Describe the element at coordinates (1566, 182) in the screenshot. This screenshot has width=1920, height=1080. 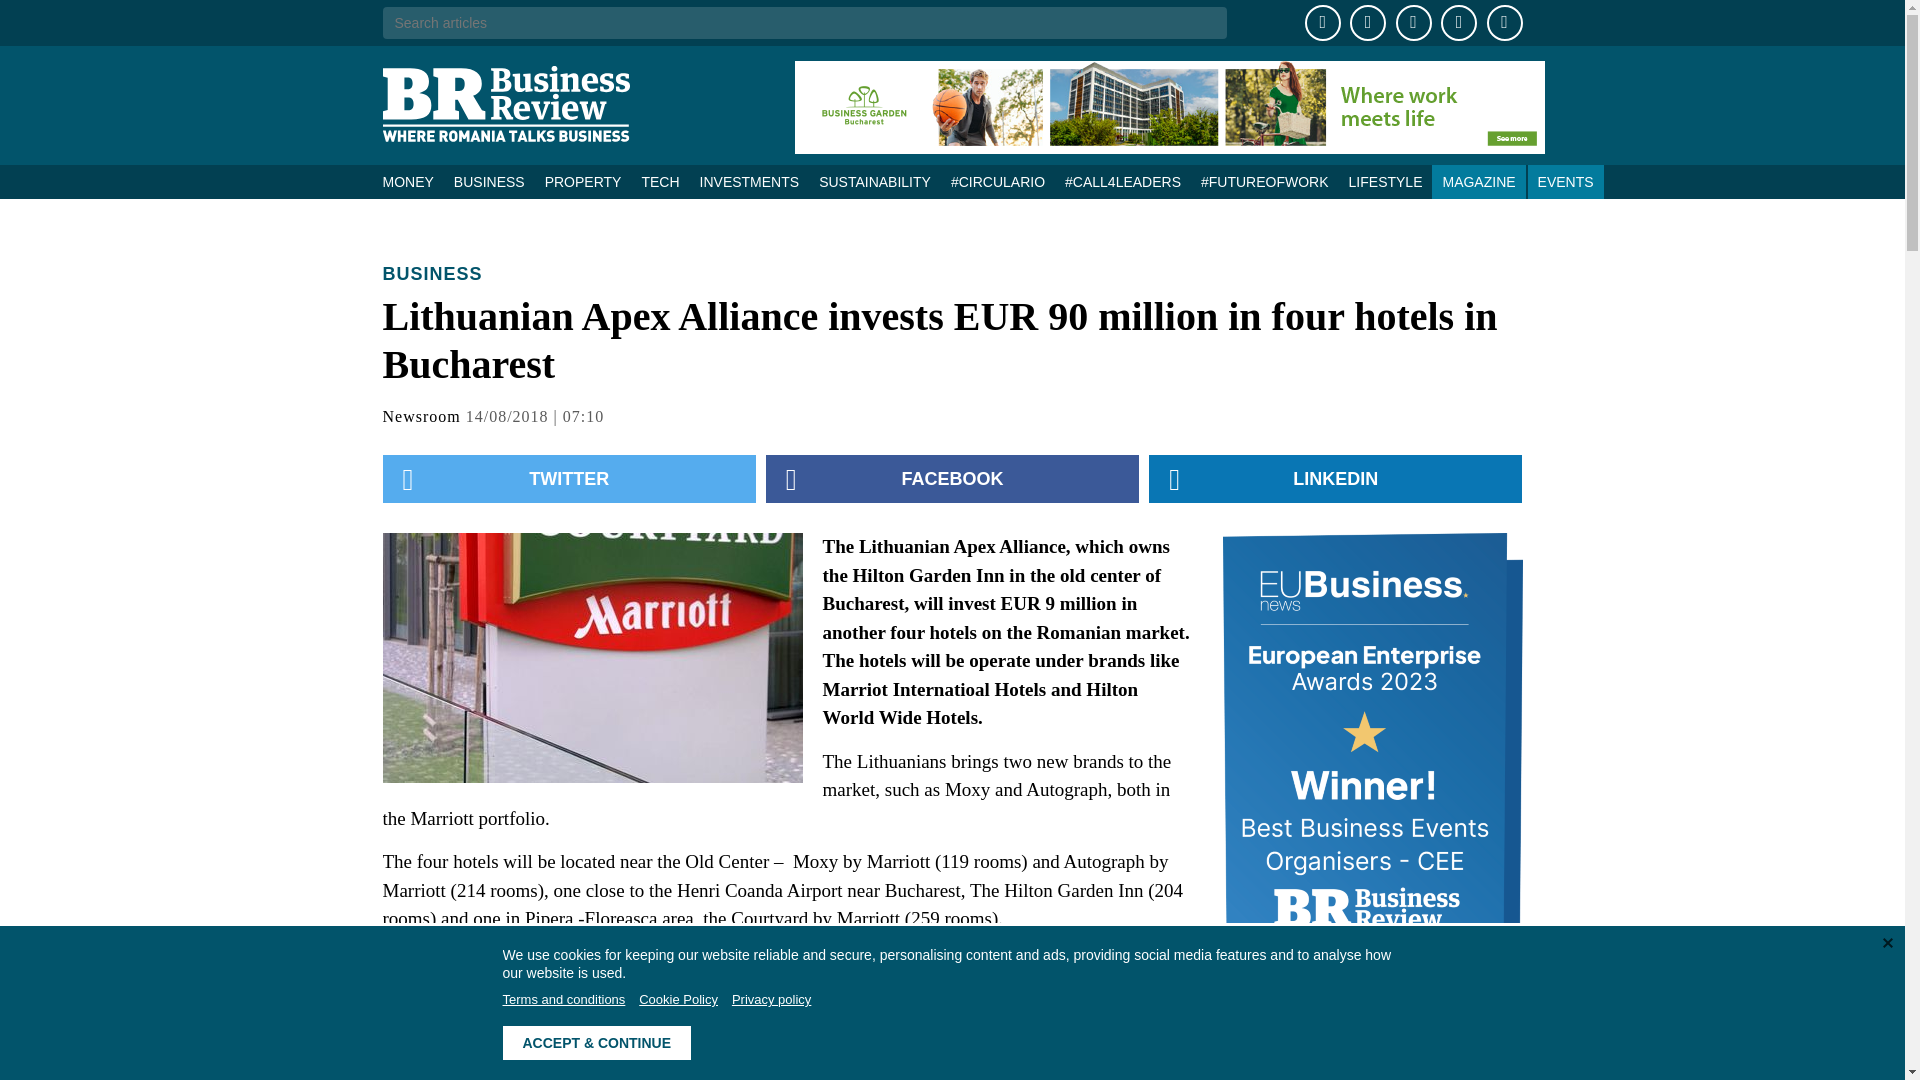
I see `EVENTS` at that location.